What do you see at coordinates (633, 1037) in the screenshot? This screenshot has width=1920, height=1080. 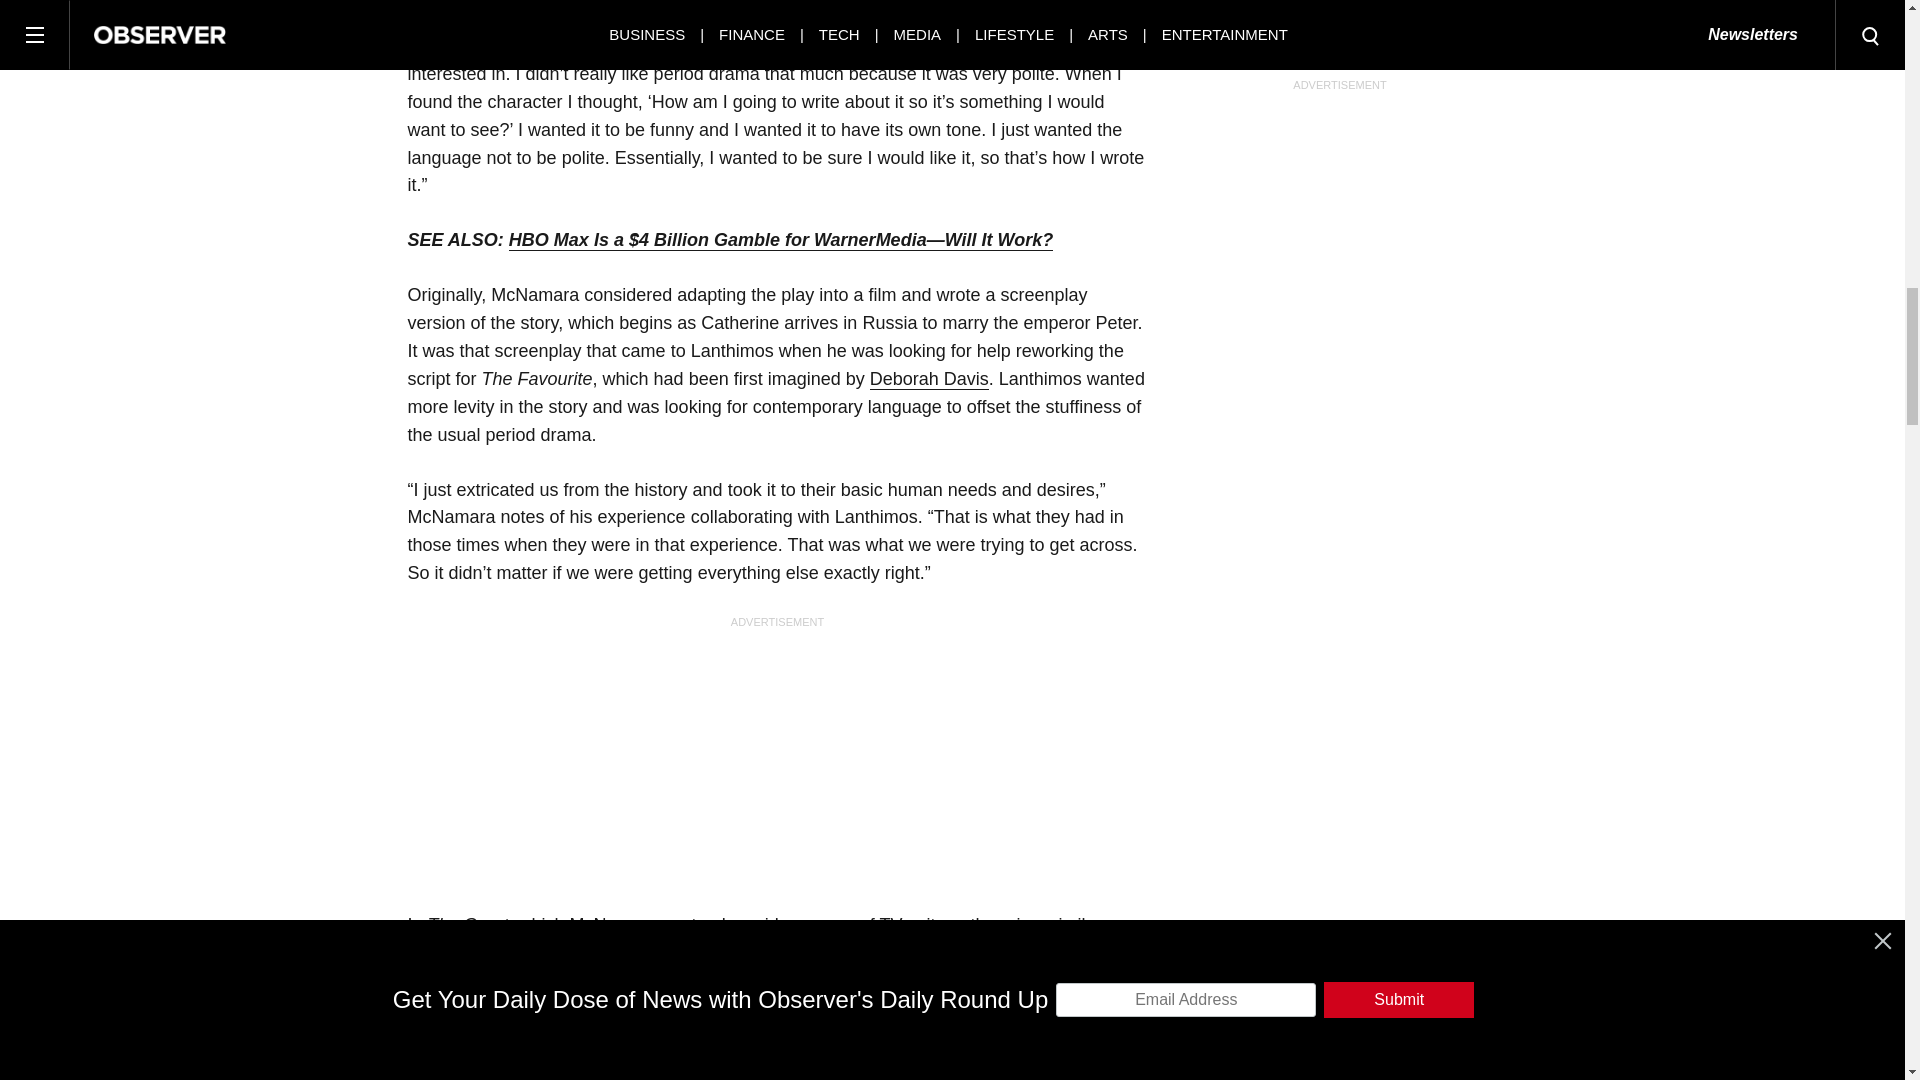 I see `Elle Fanning` at bounding box center [633, 1037].